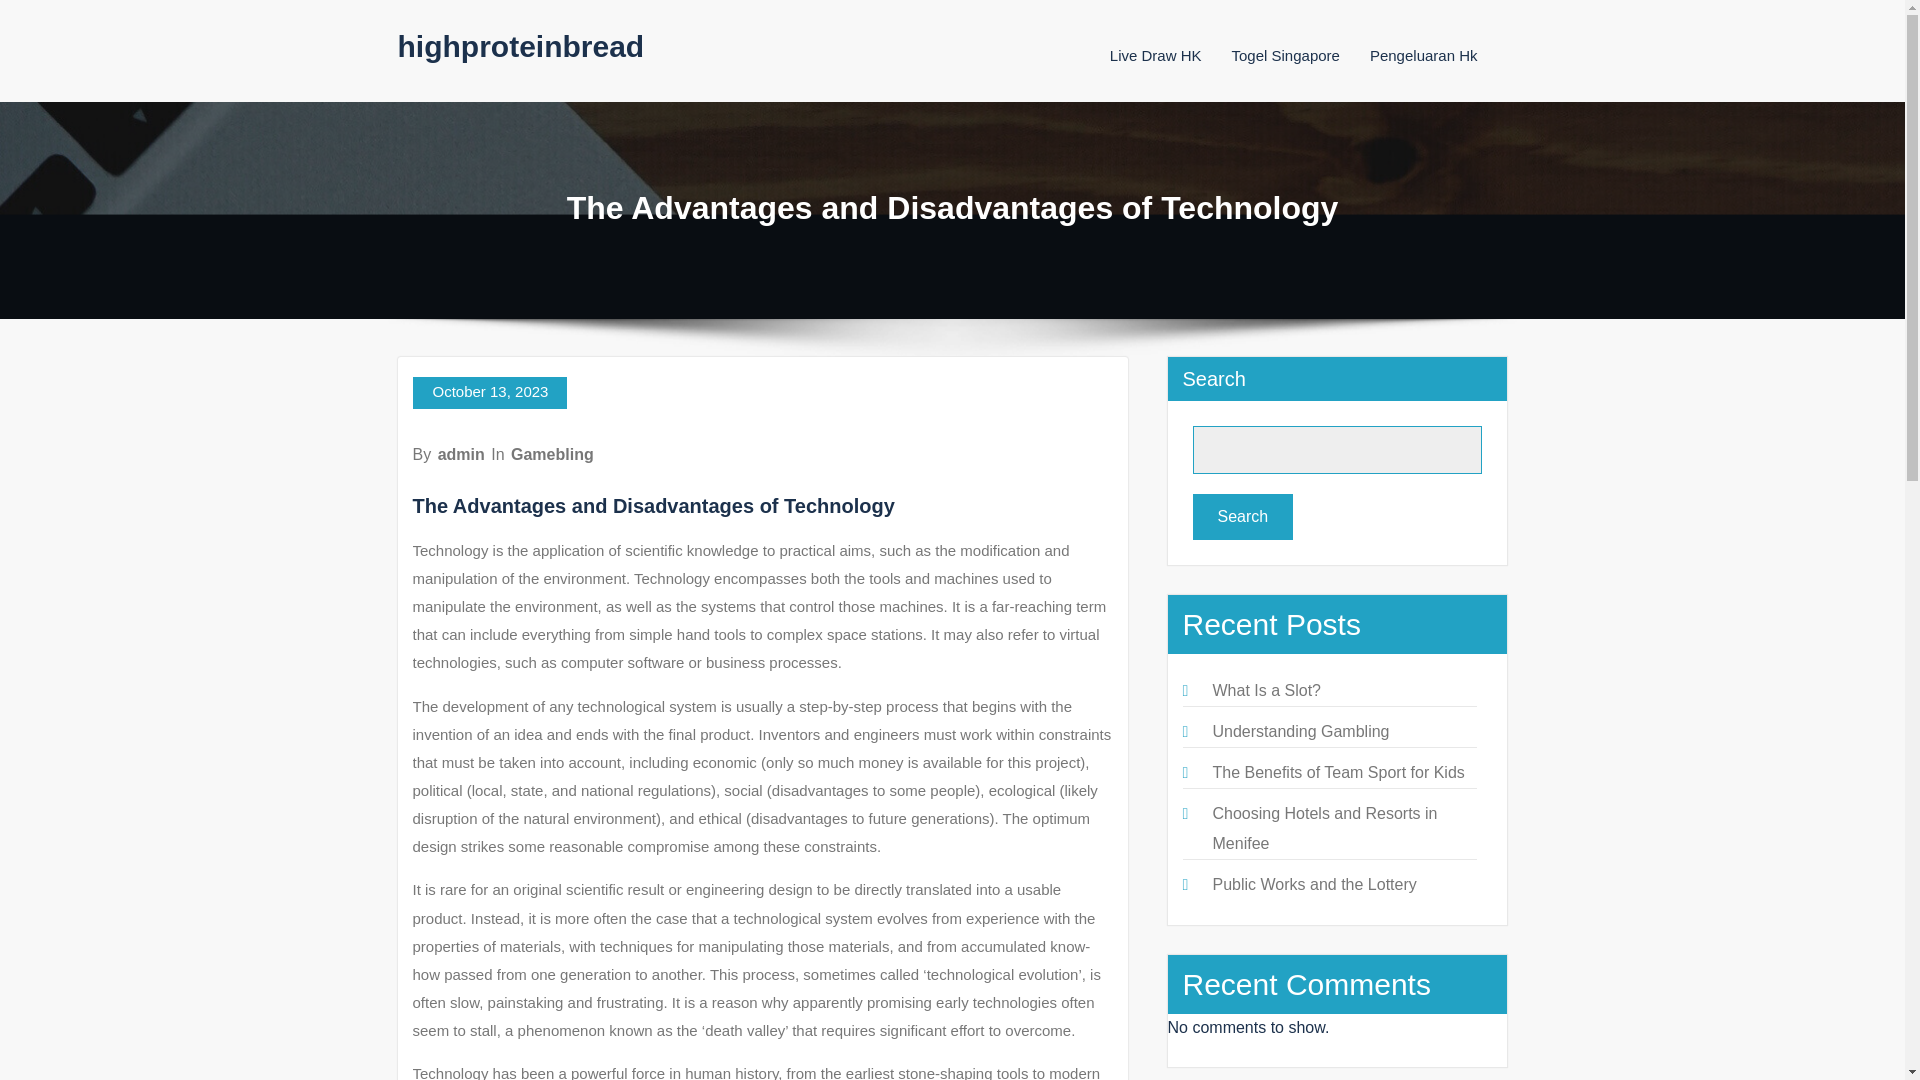  Describe the element at coordinates (461, 454) in the screenshot. I see `admin` at that location.